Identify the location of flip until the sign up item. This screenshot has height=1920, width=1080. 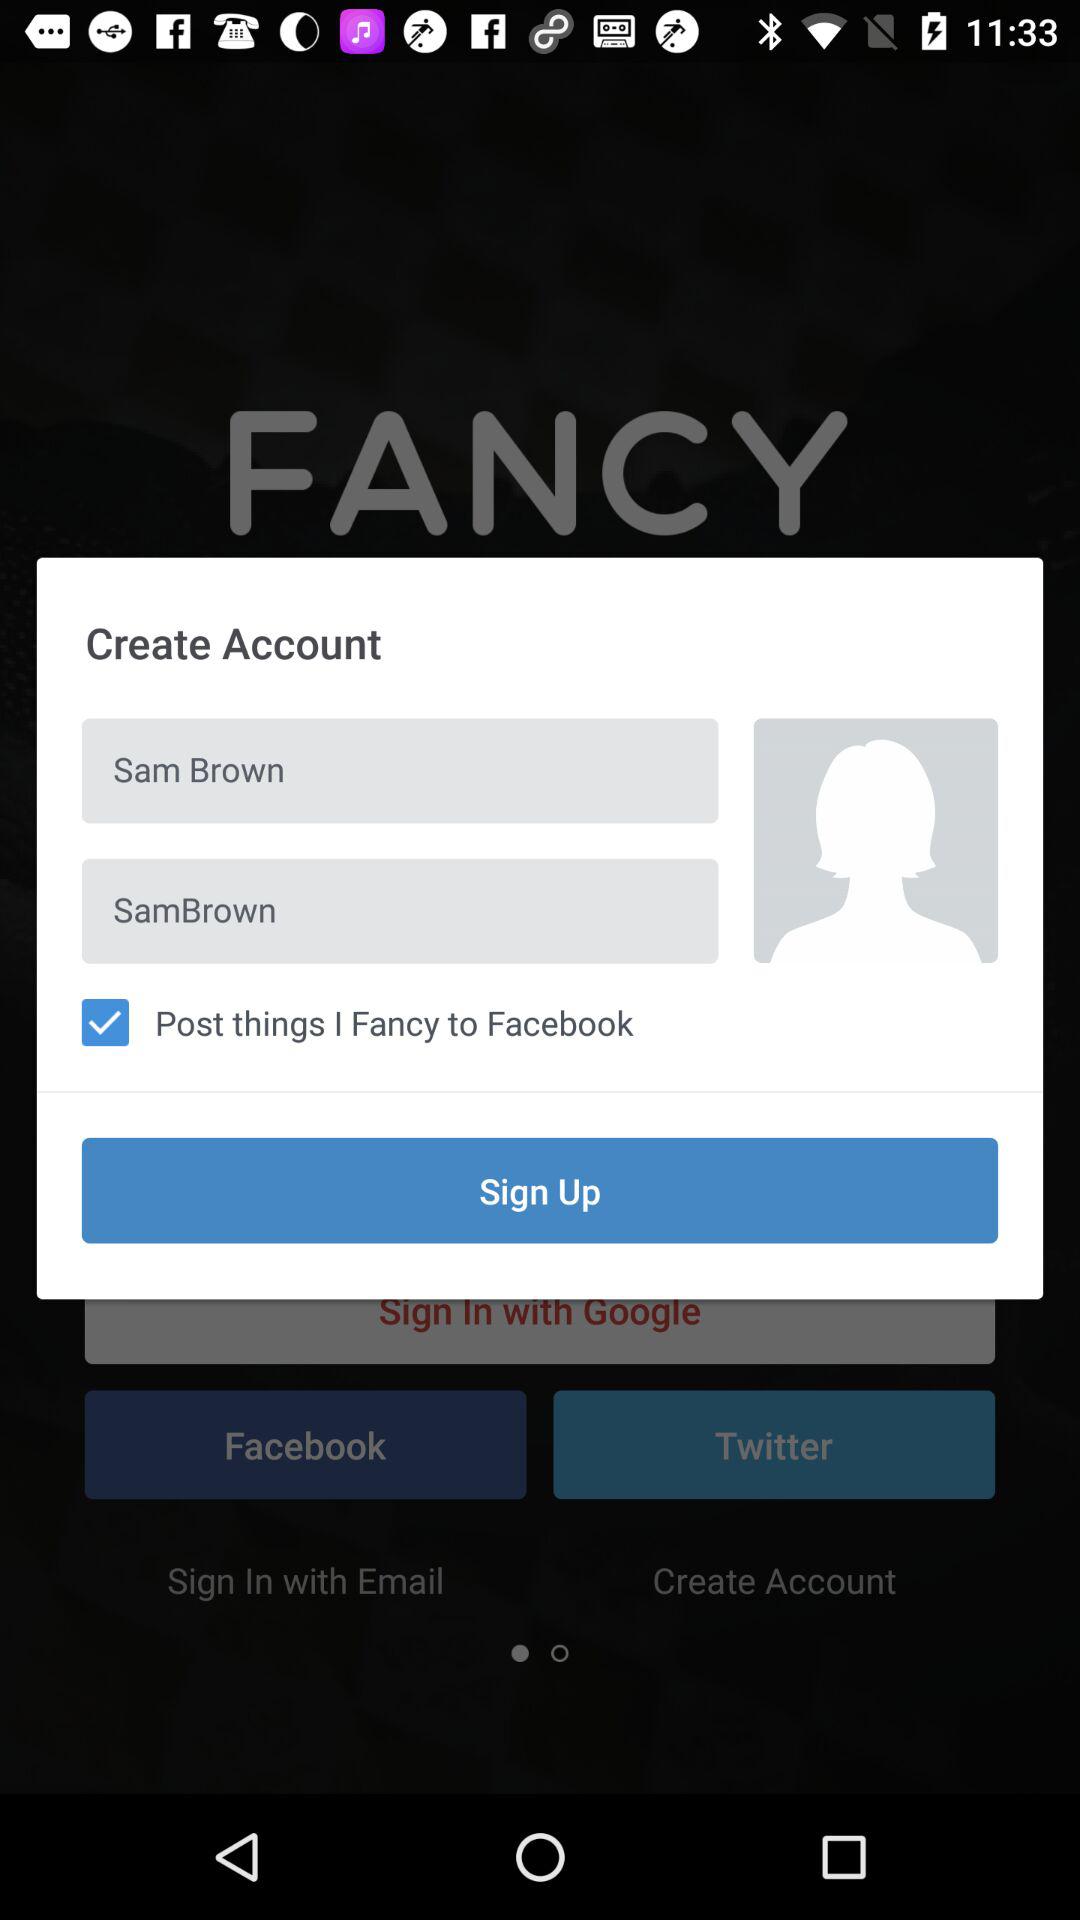
(540, 1190).